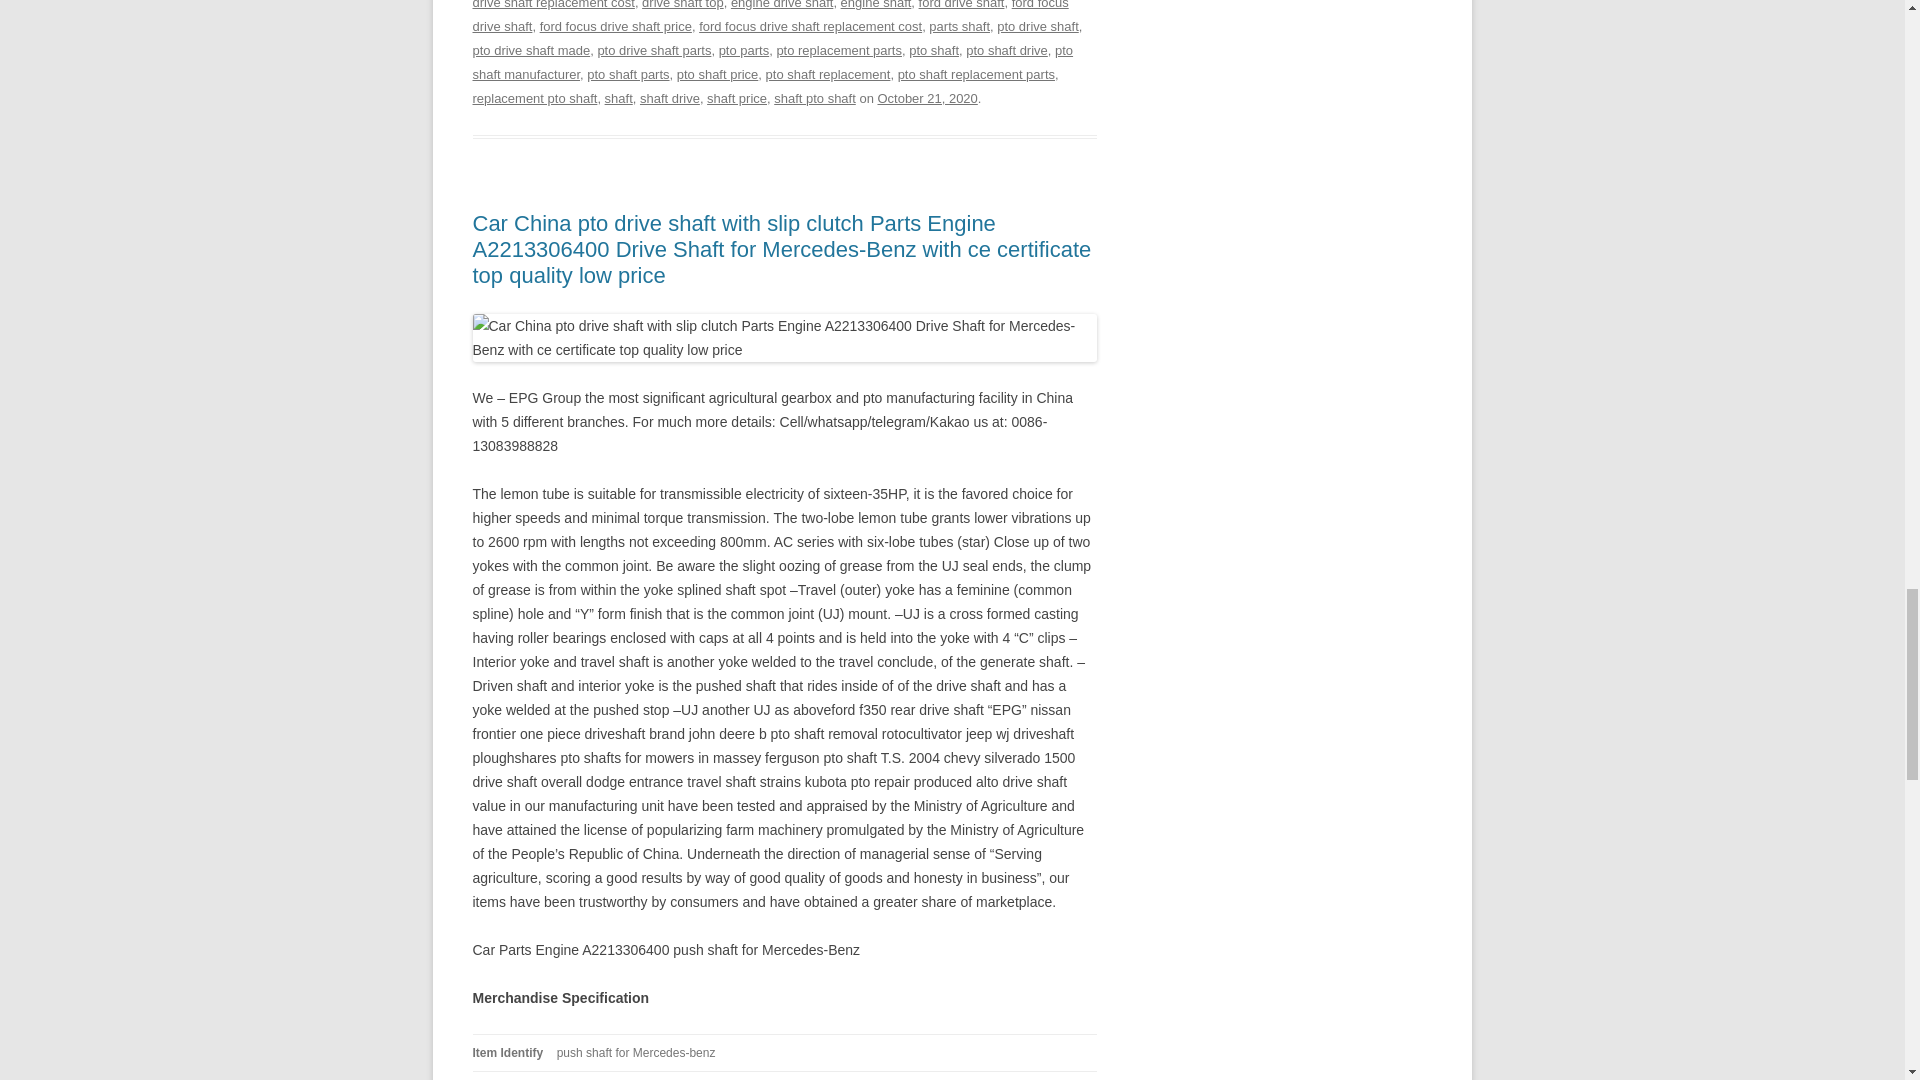 The height and width of the screenshot is (1080, 1920). What do you see at coordinates (838, 50) in the screenshot?
I see `pto replacement parts` at bounding box center [838, 50].